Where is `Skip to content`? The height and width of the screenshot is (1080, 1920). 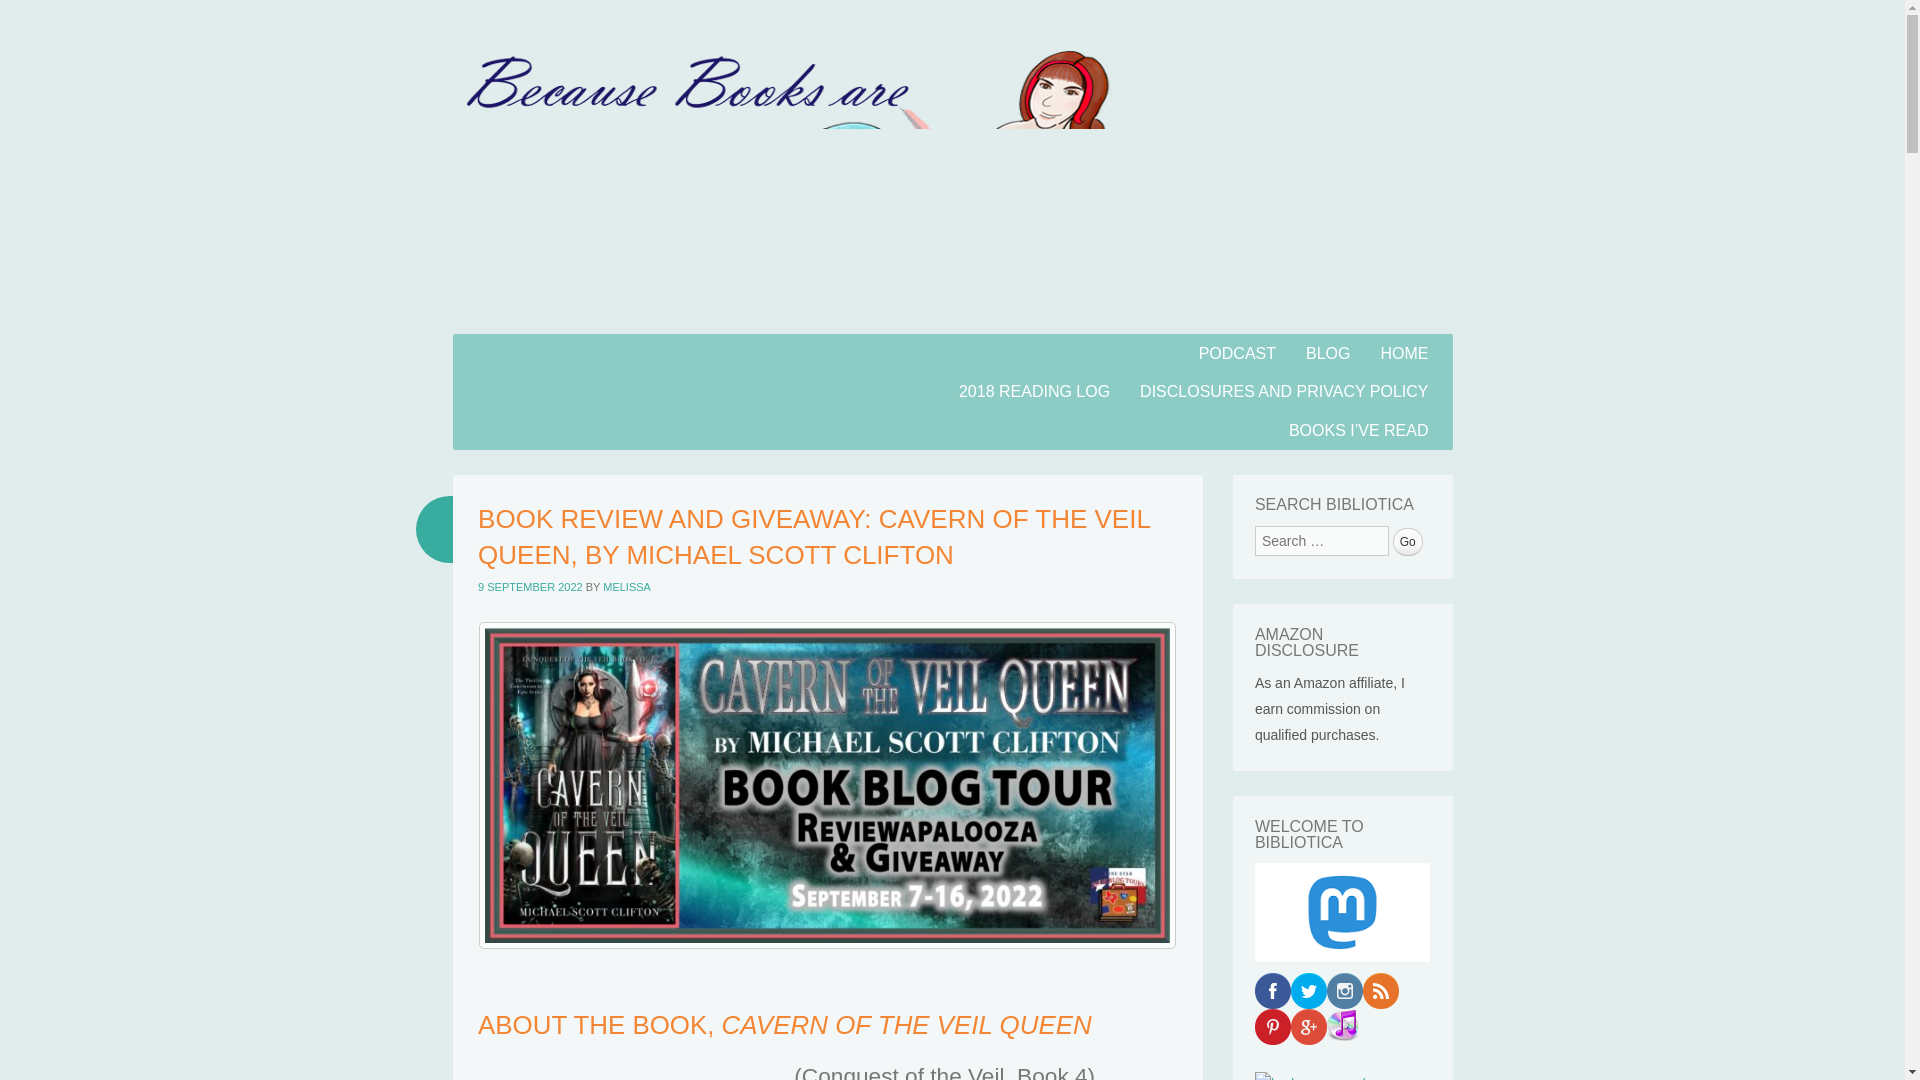
Skip to content is located at coordinates (504, 346).